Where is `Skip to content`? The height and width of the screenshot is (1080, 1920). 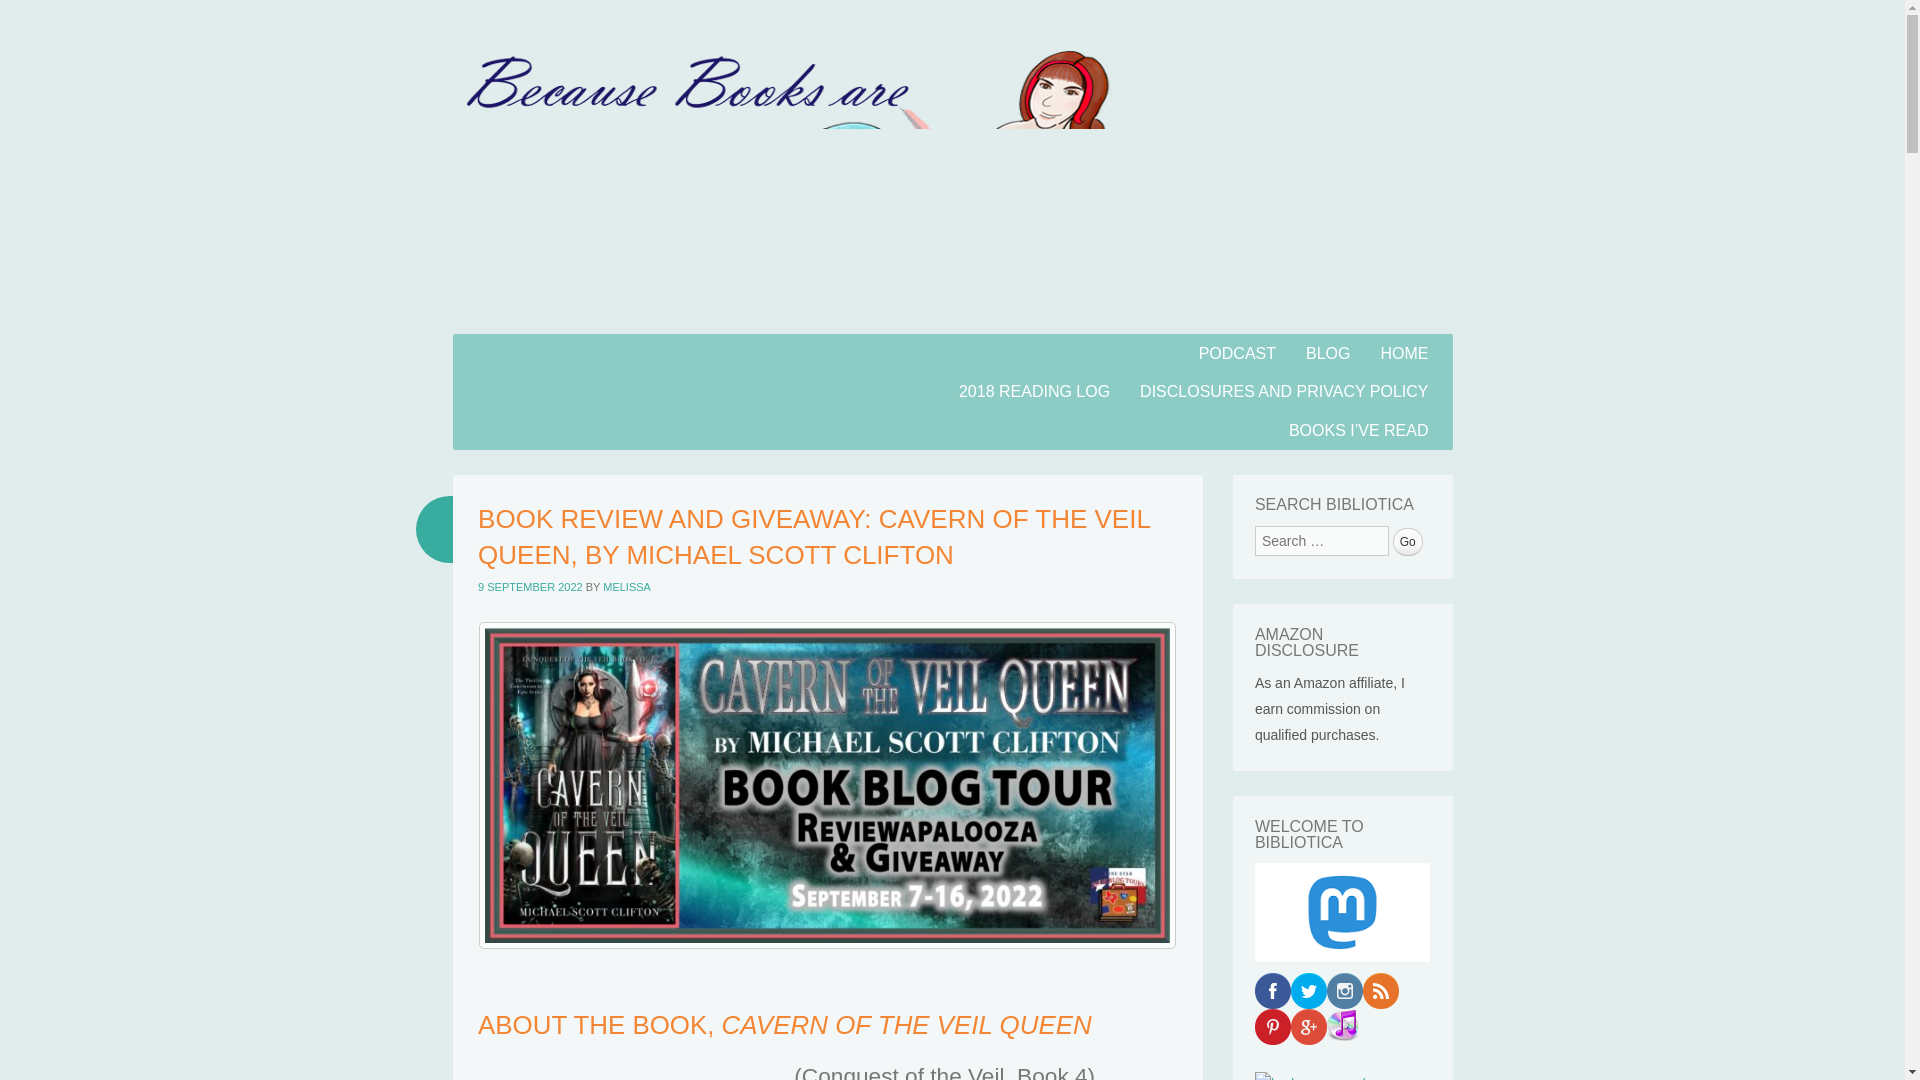
Skip to content is located at coordinates (504, 346).